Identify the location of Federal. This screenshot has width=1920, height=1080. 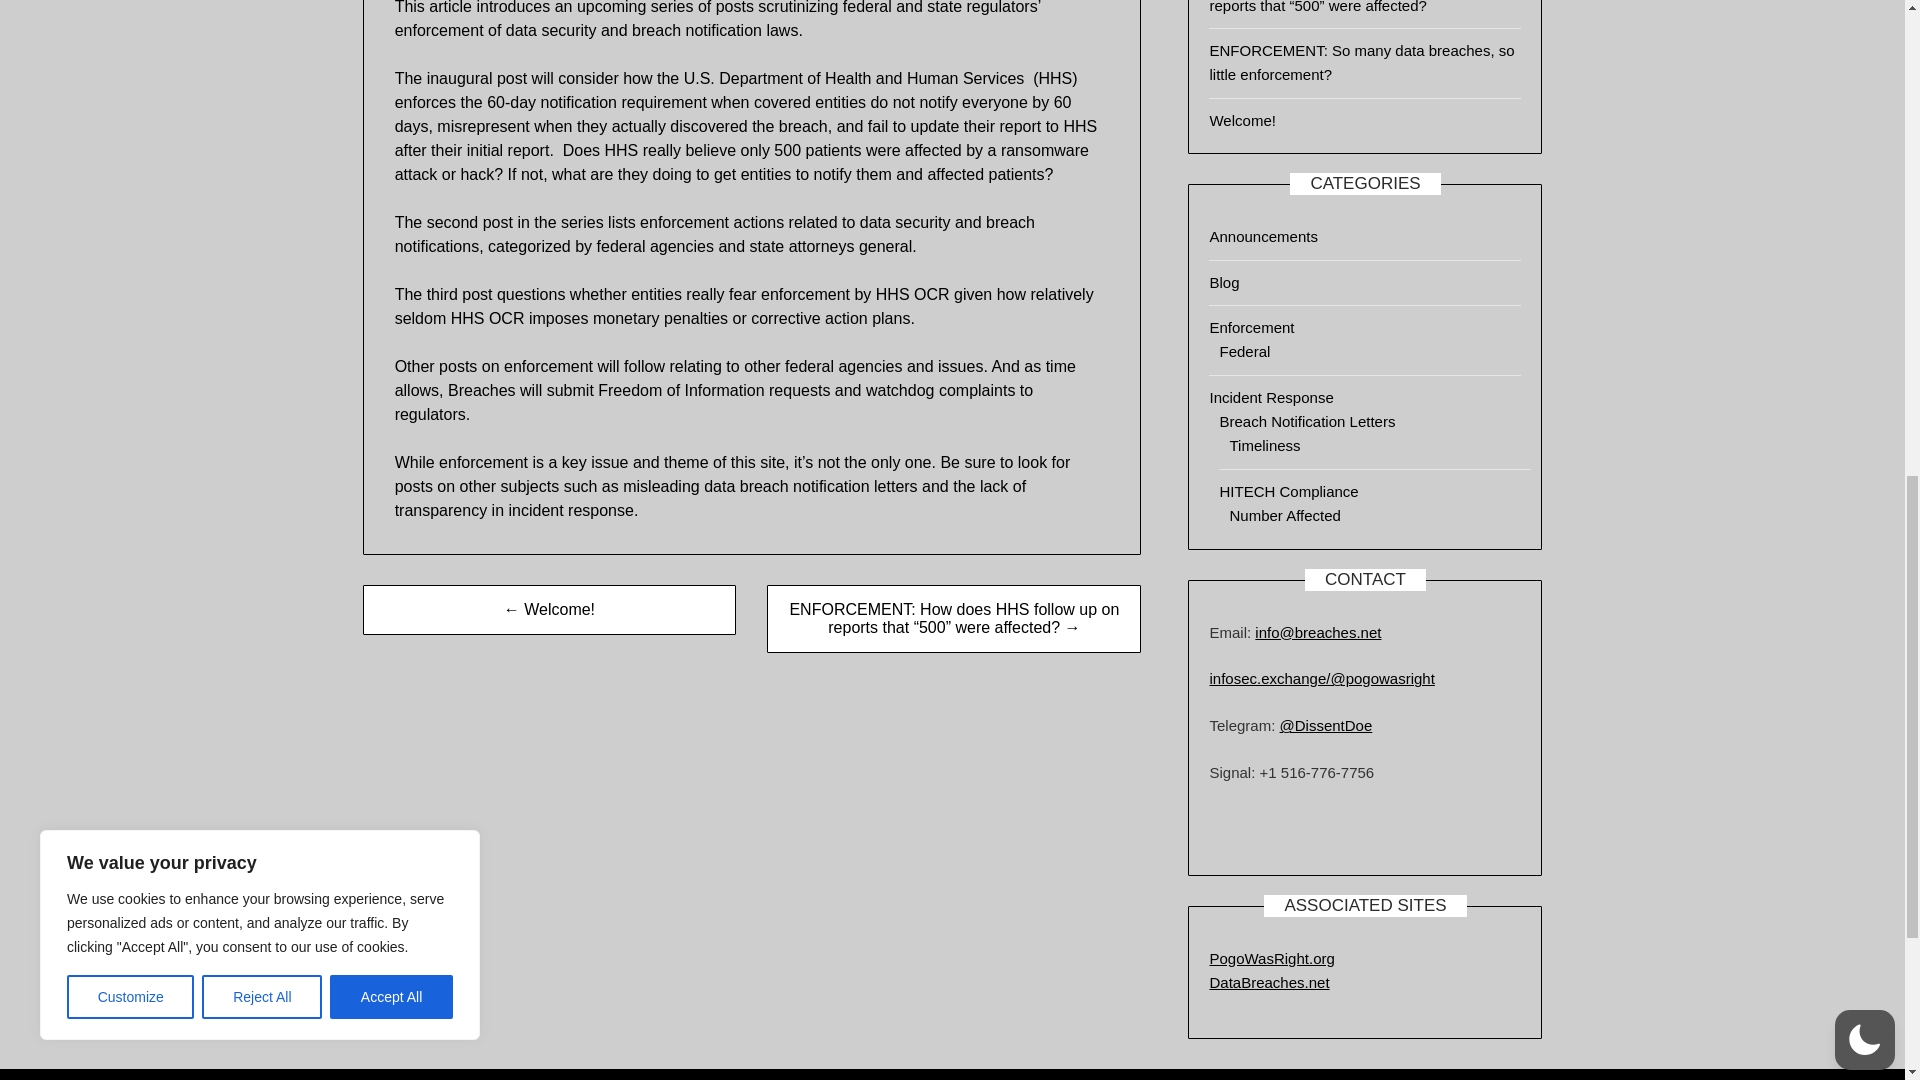
(1244, 351).